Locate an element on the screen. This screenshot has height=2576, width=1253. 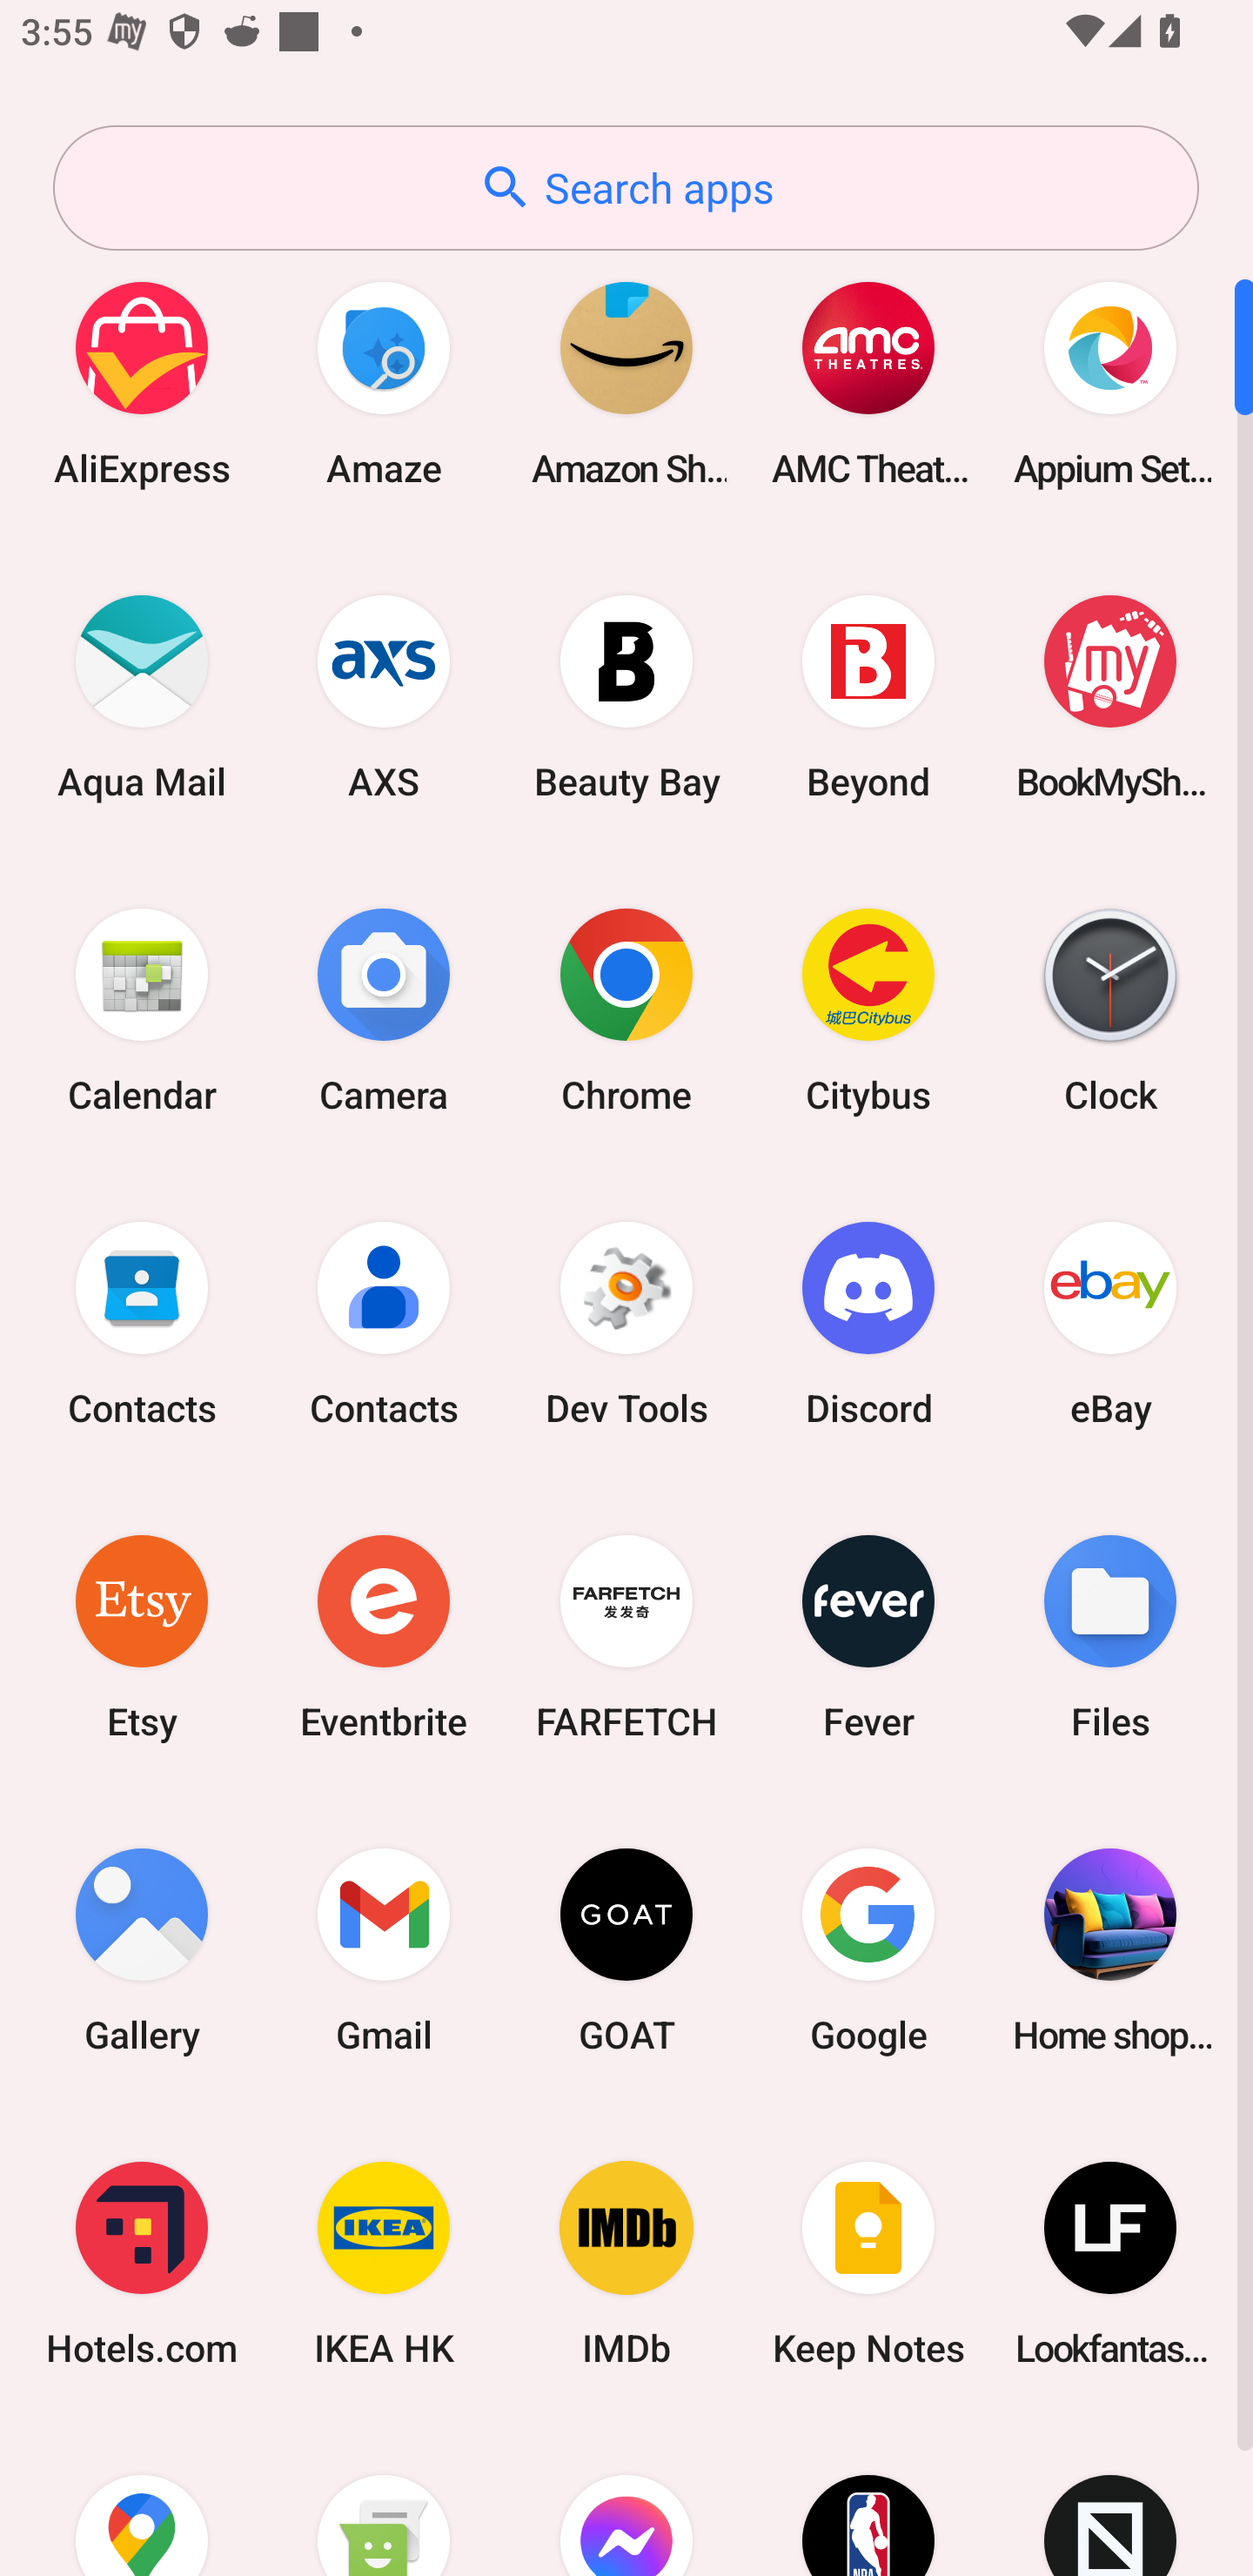
Messenger is located at coordinates (626, 2499).